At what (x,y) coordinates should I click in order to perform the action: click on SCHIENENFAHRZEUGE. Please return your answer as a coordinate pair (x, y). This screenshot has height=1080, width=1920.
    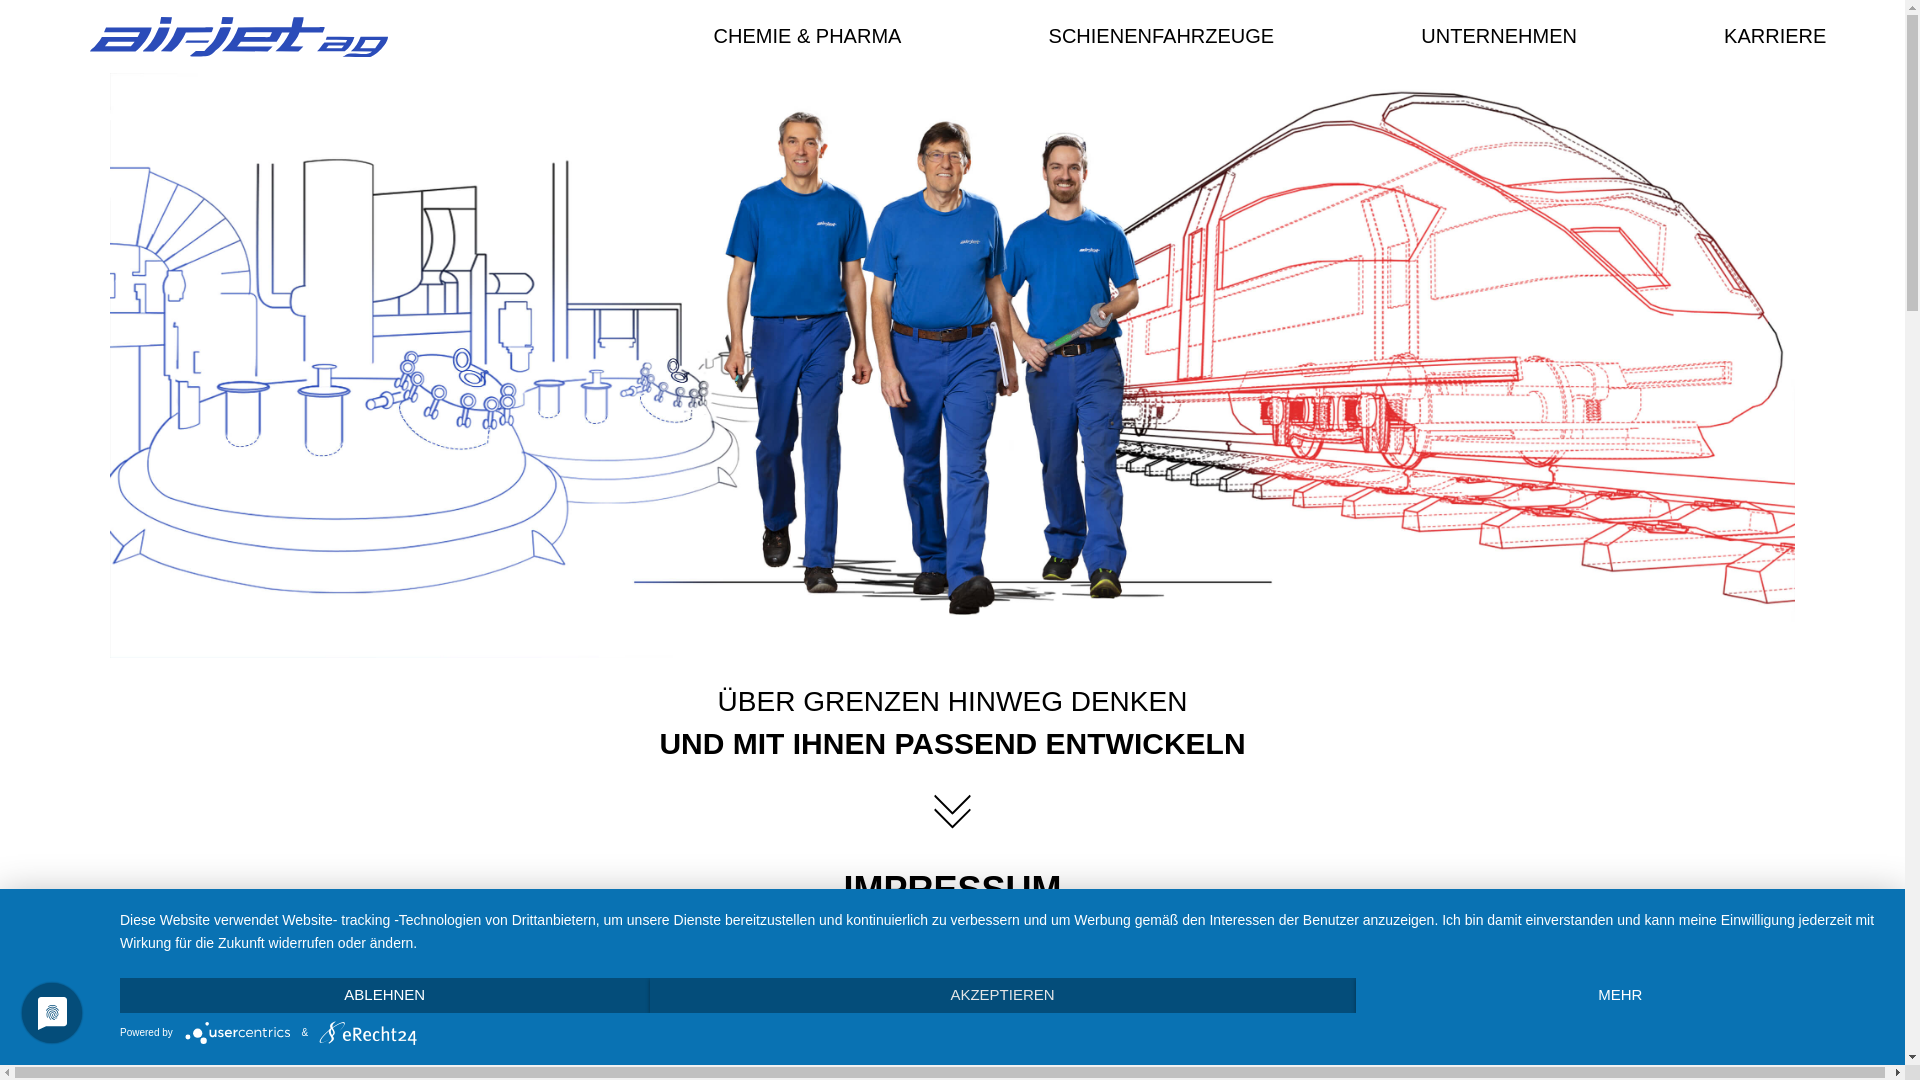
    Looking at the image, I should click on (1166, 36).